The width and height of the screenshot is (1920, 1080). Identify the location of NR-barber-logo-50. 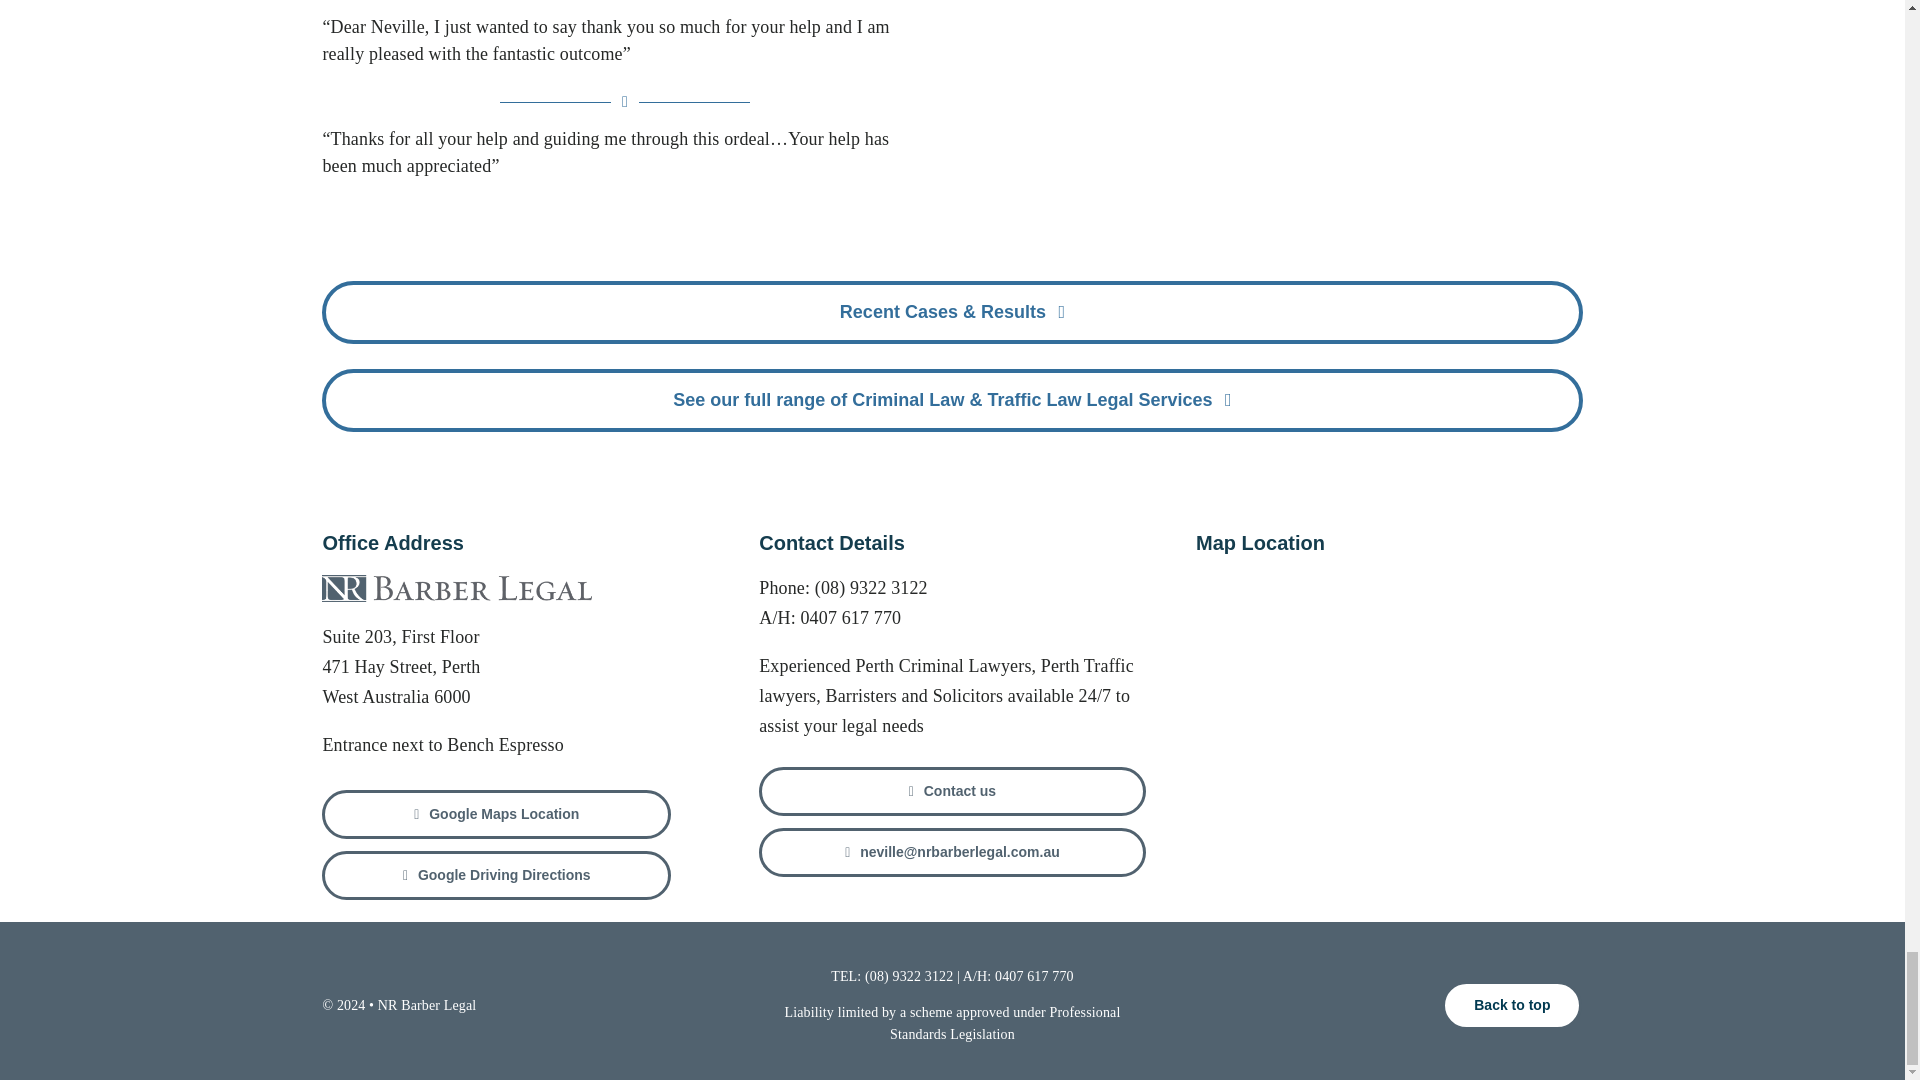
(456, 588).